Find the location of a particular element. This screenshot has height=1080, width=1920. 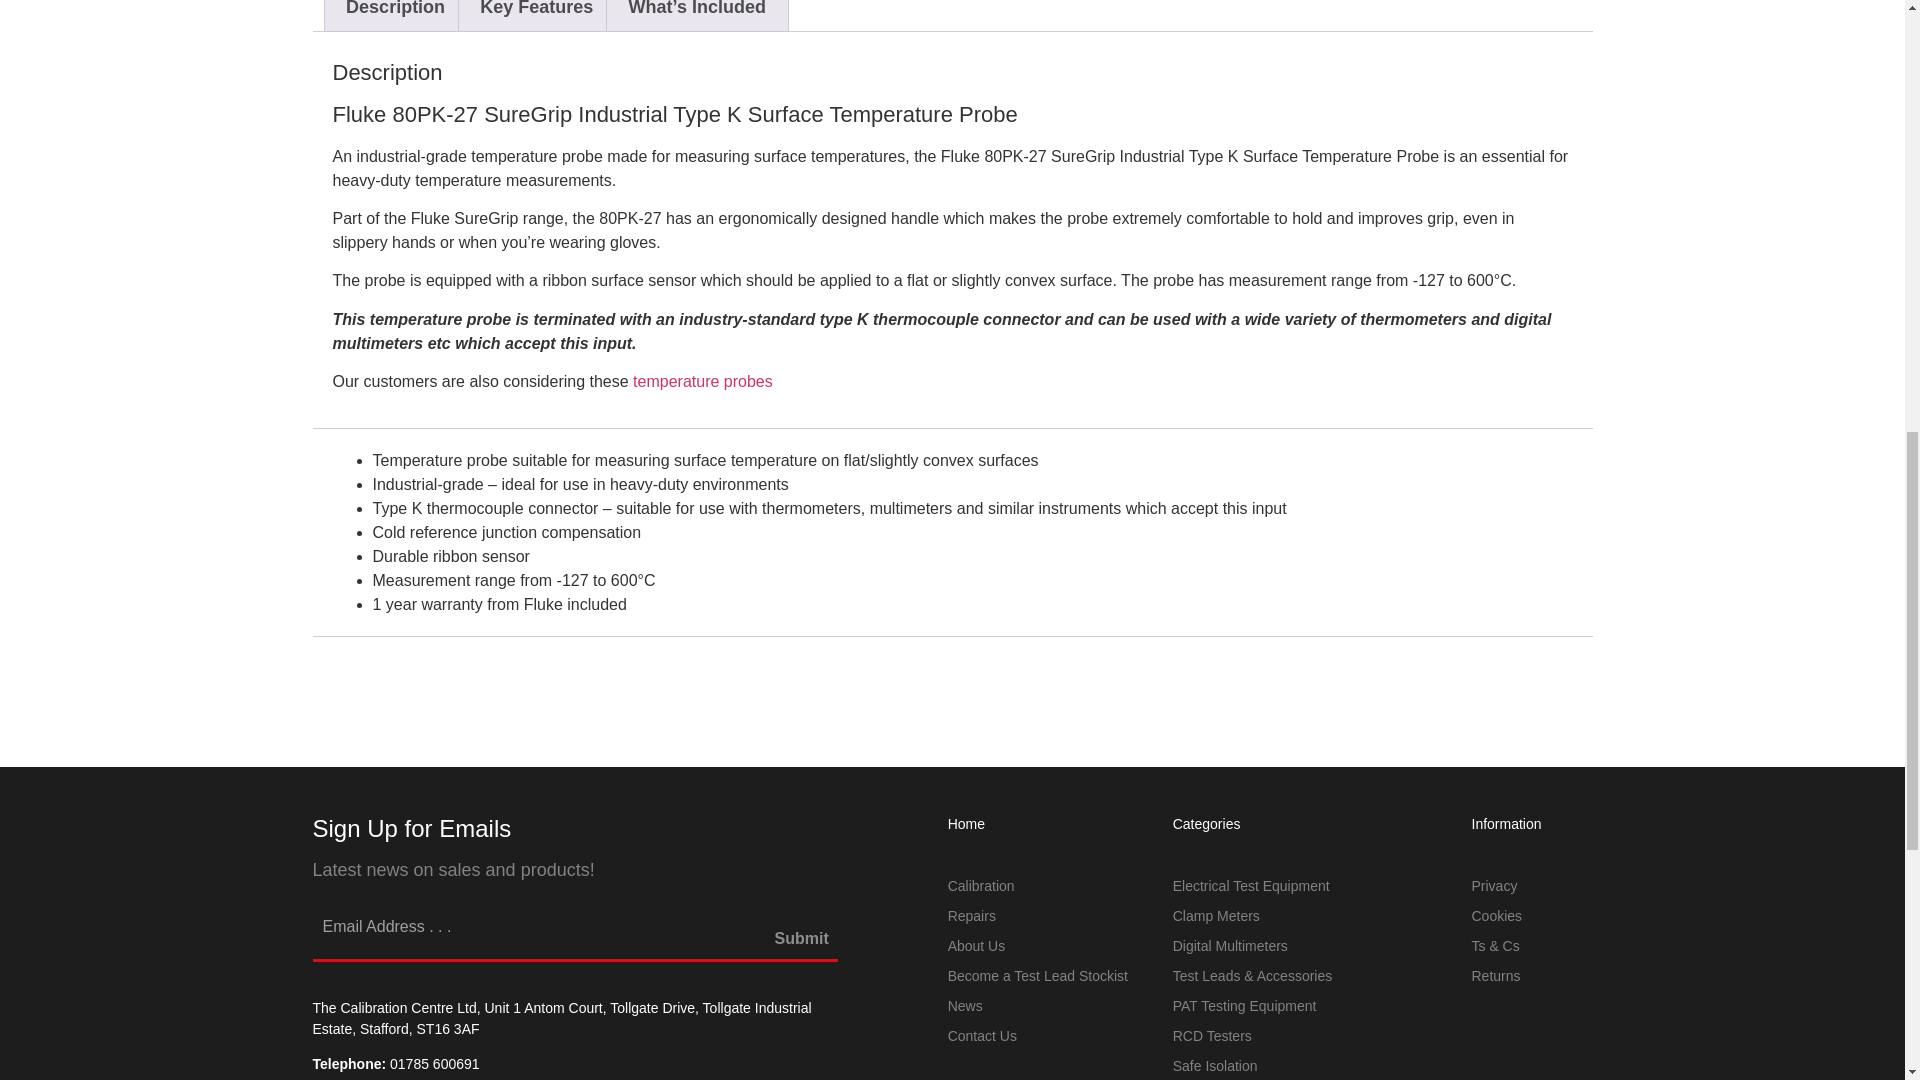

Submit is located at coordinates (802, 948).